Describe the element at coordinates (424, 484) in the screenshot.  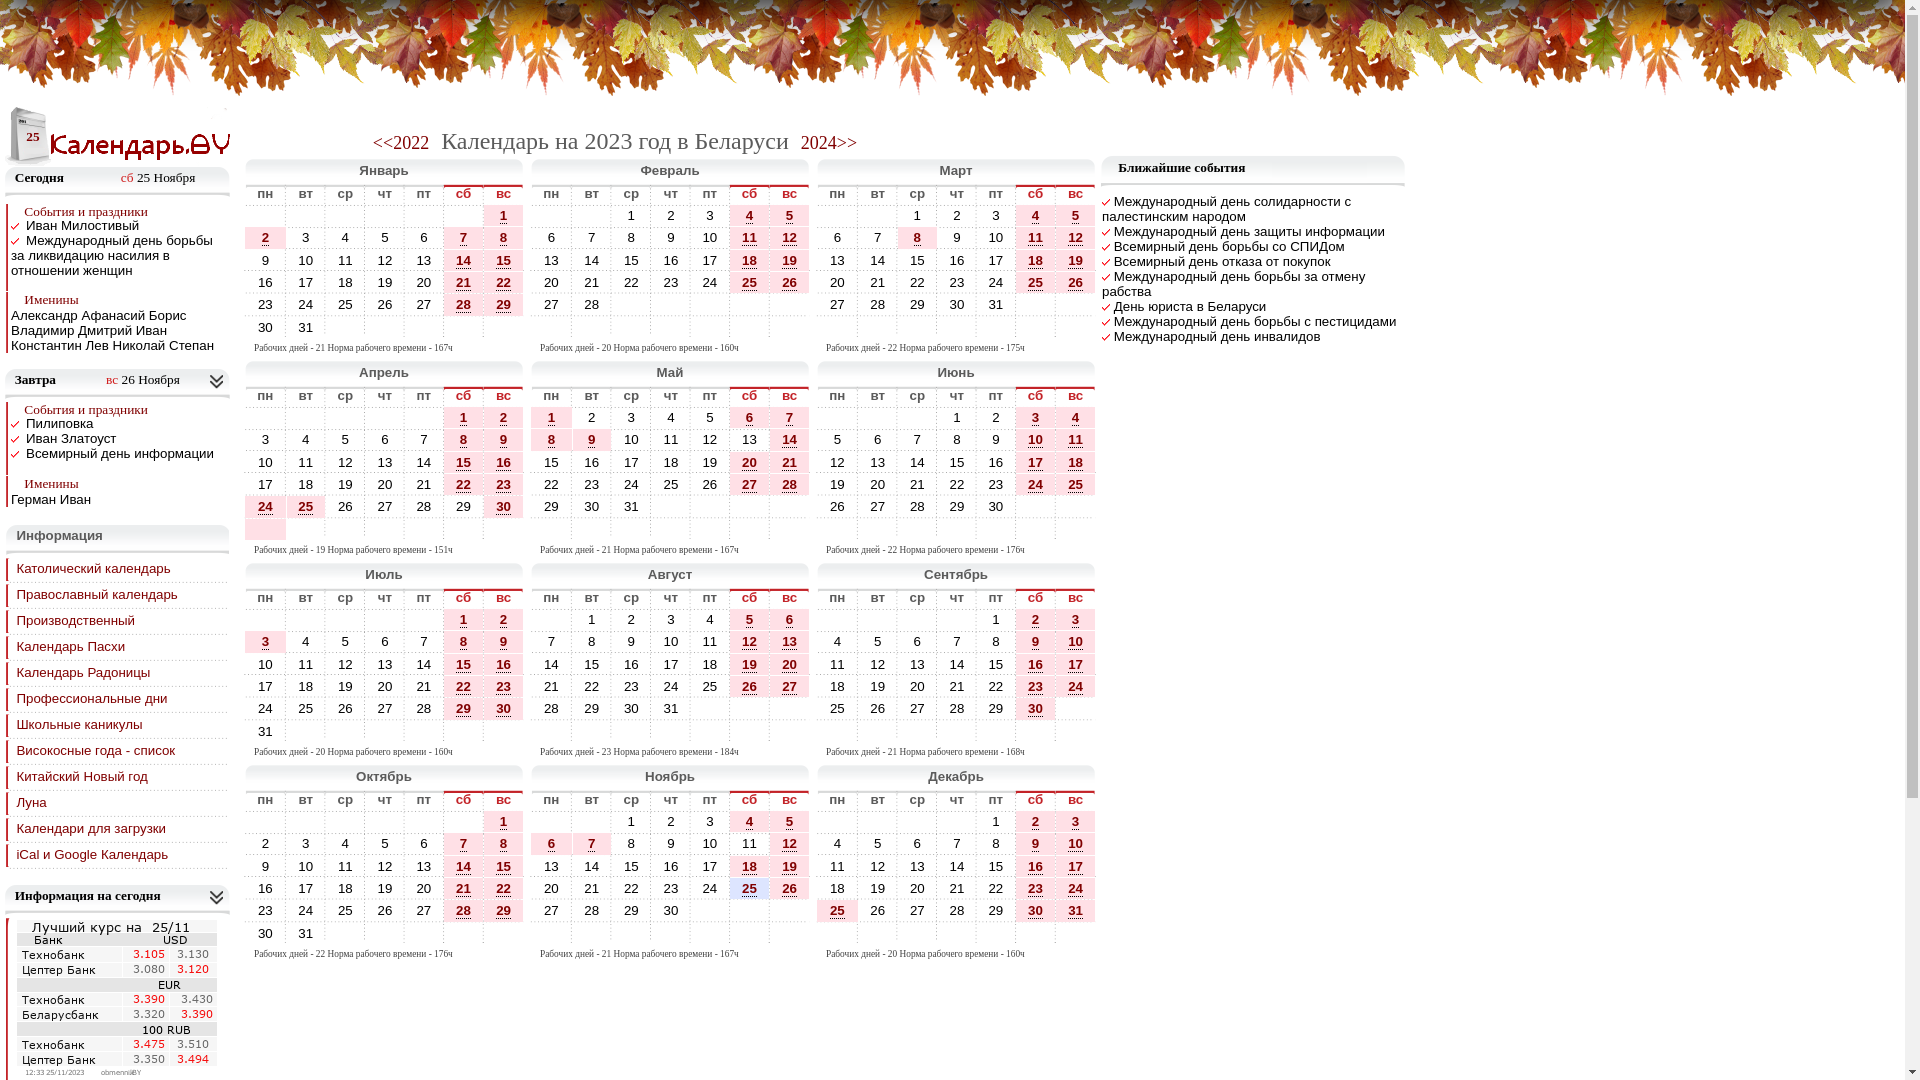
I see `21` at that location.